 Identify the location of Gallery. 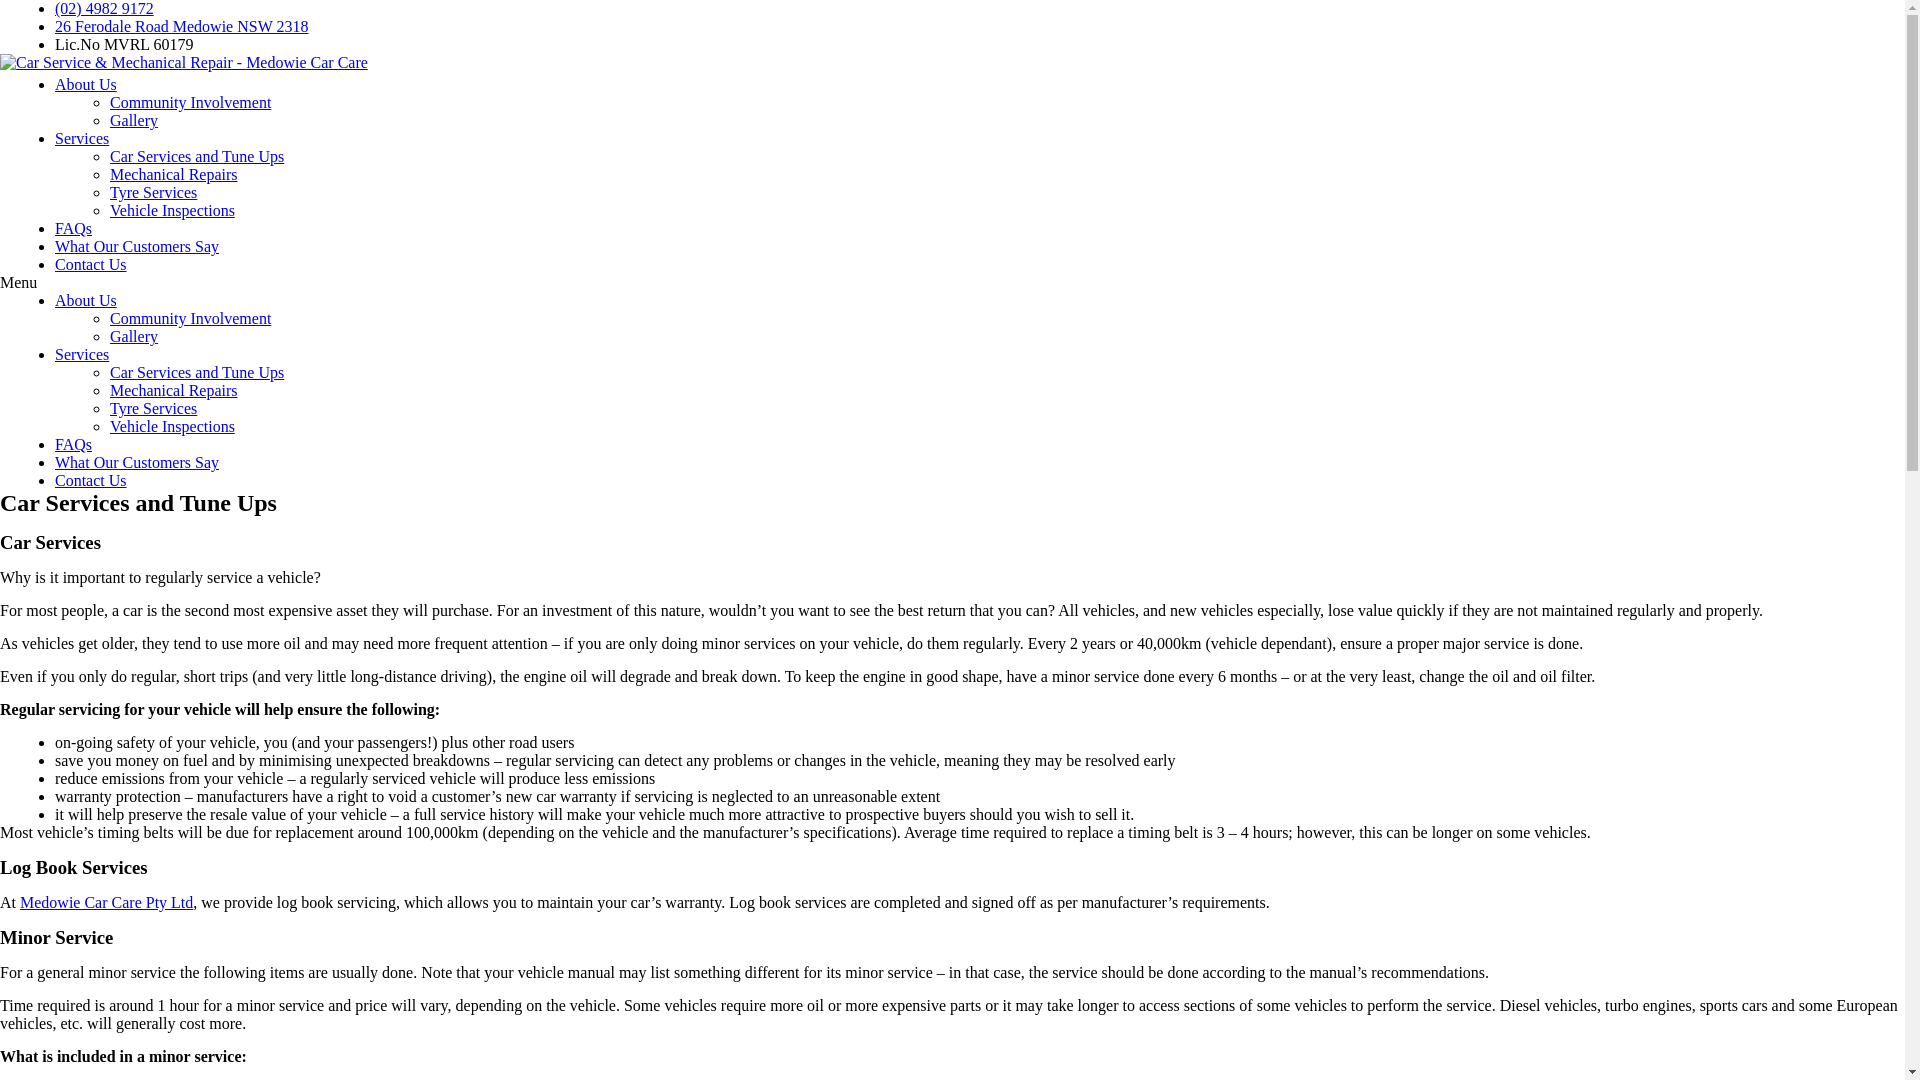
(134, 336).